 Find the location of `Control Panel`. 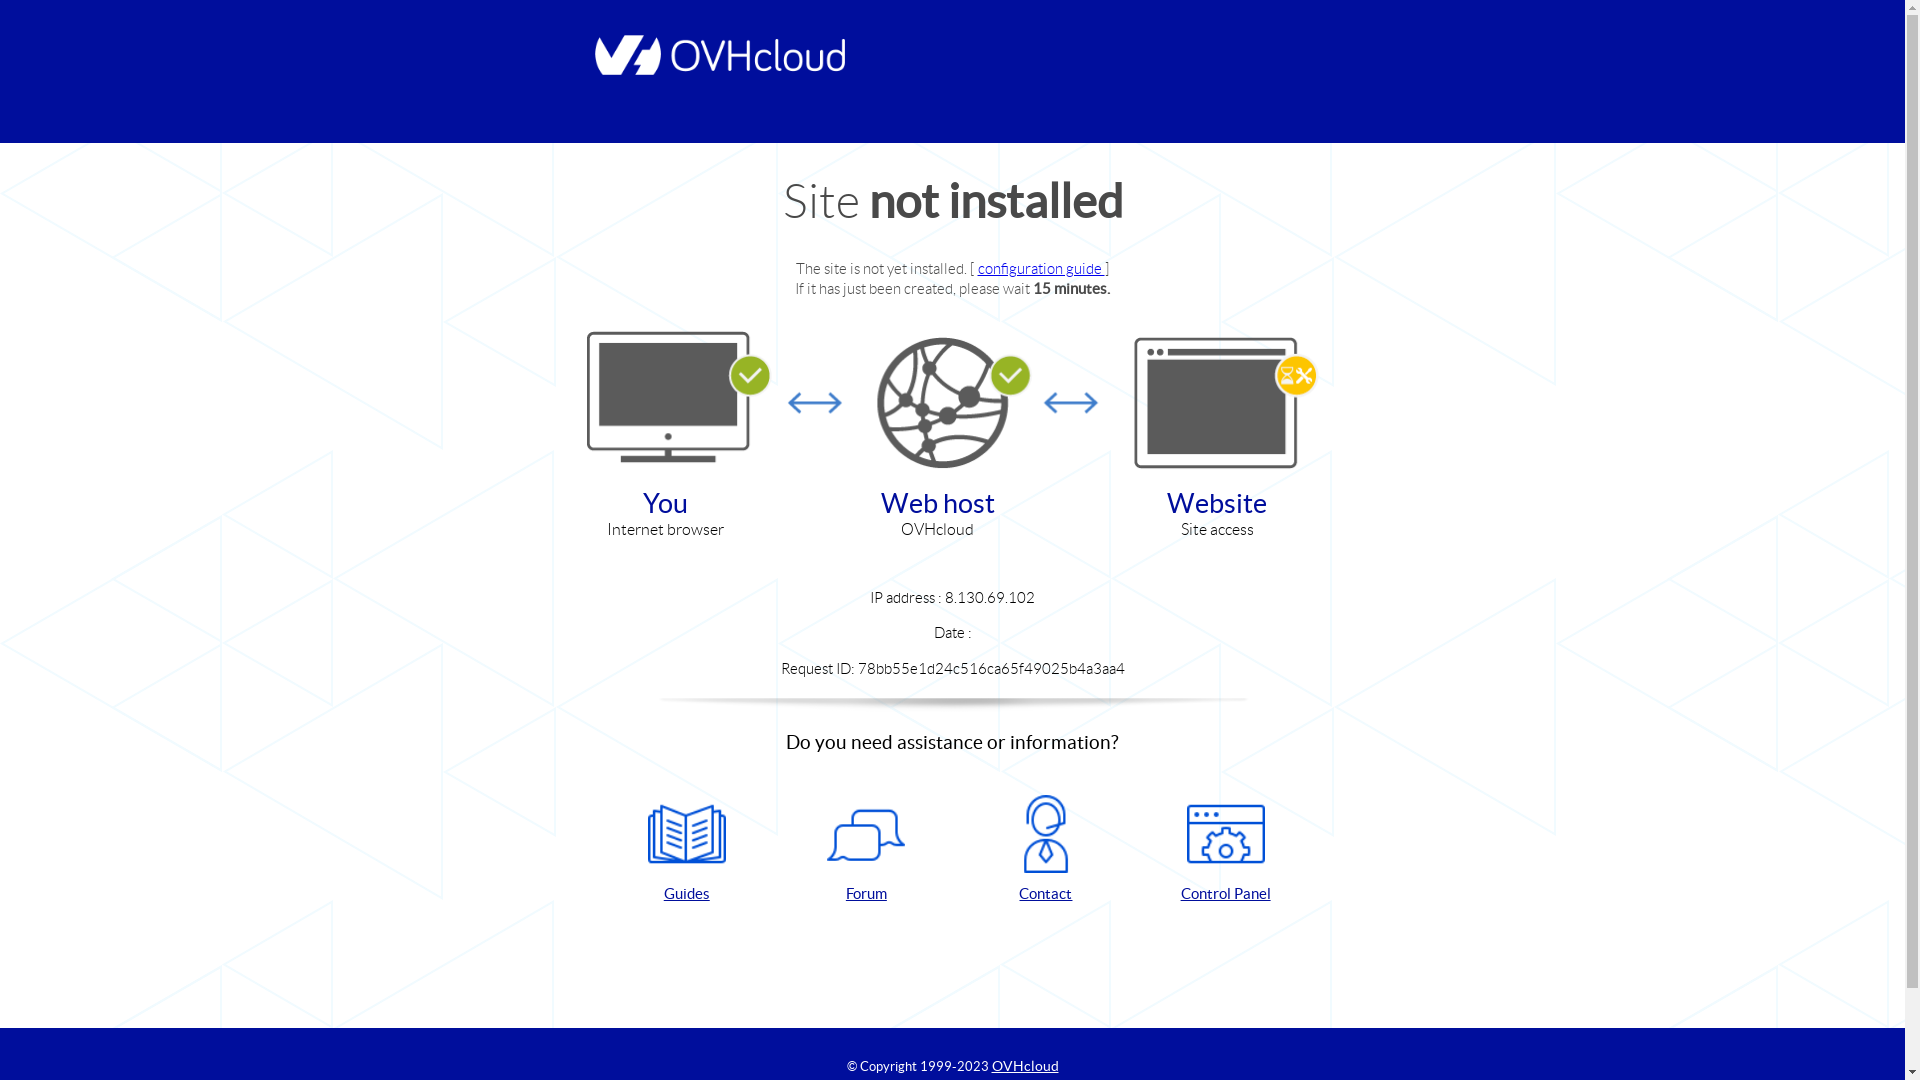

Control Panel is located at coordinates (1226, 850).